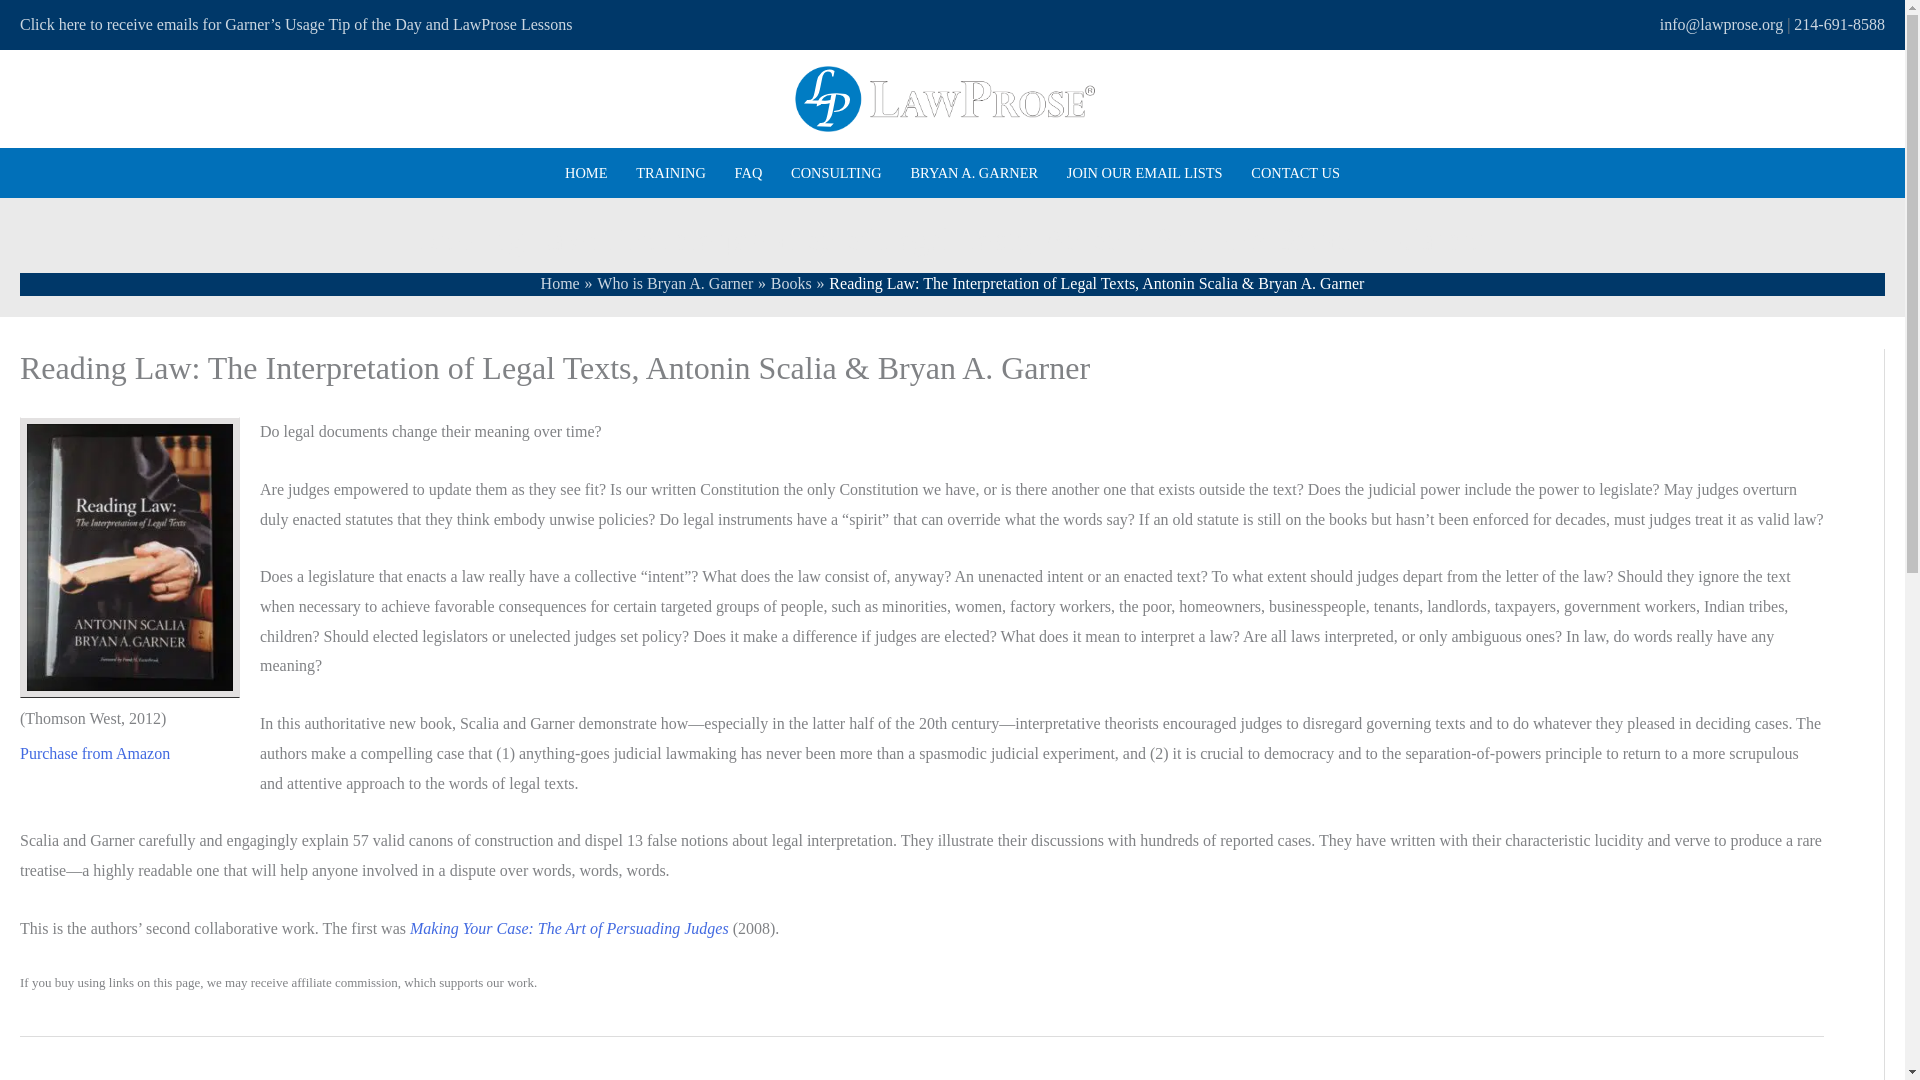  What do you see at coordinates (671, 172) in the screenshot?
I see `CLE Training` at bounding box center [671, 172].